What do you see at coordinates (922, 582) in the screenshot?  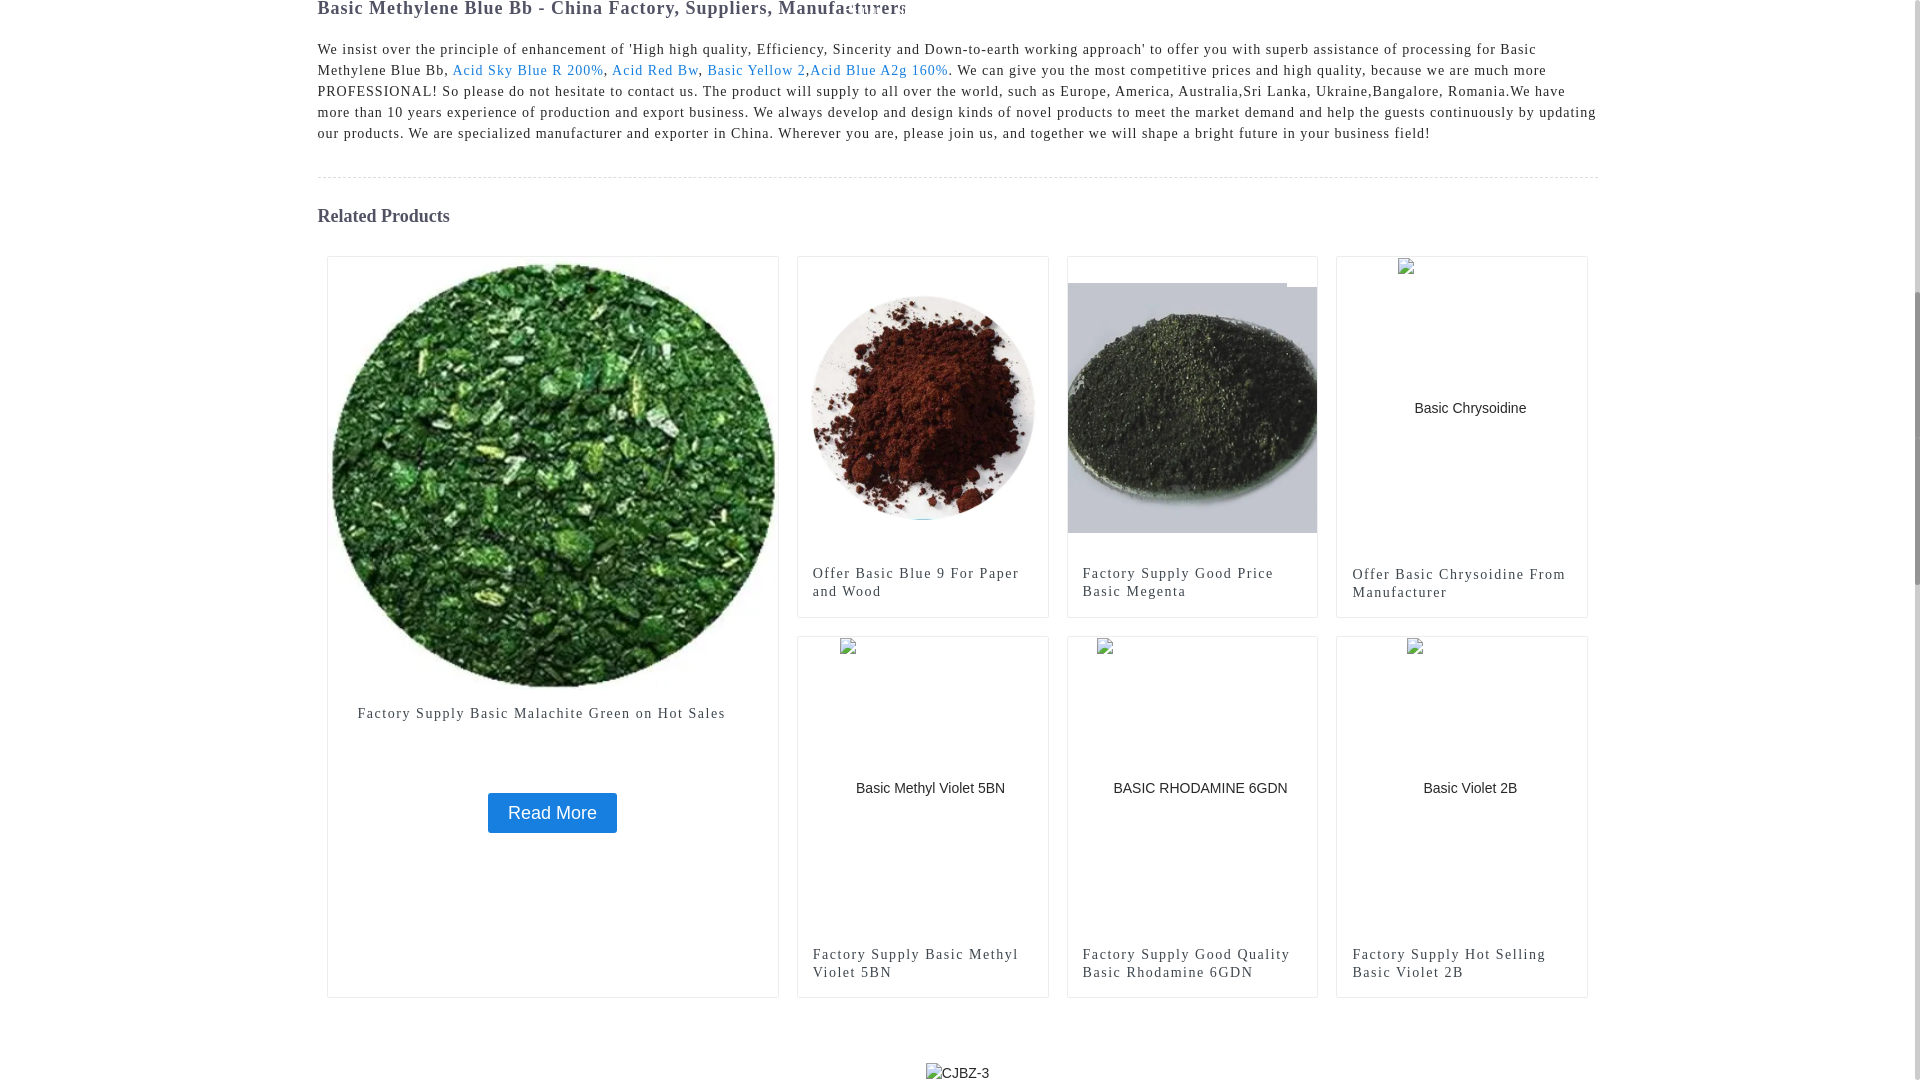 I see `Offer Basic Blue 9 For Paper and Wood` at bounding box center [922, 582].